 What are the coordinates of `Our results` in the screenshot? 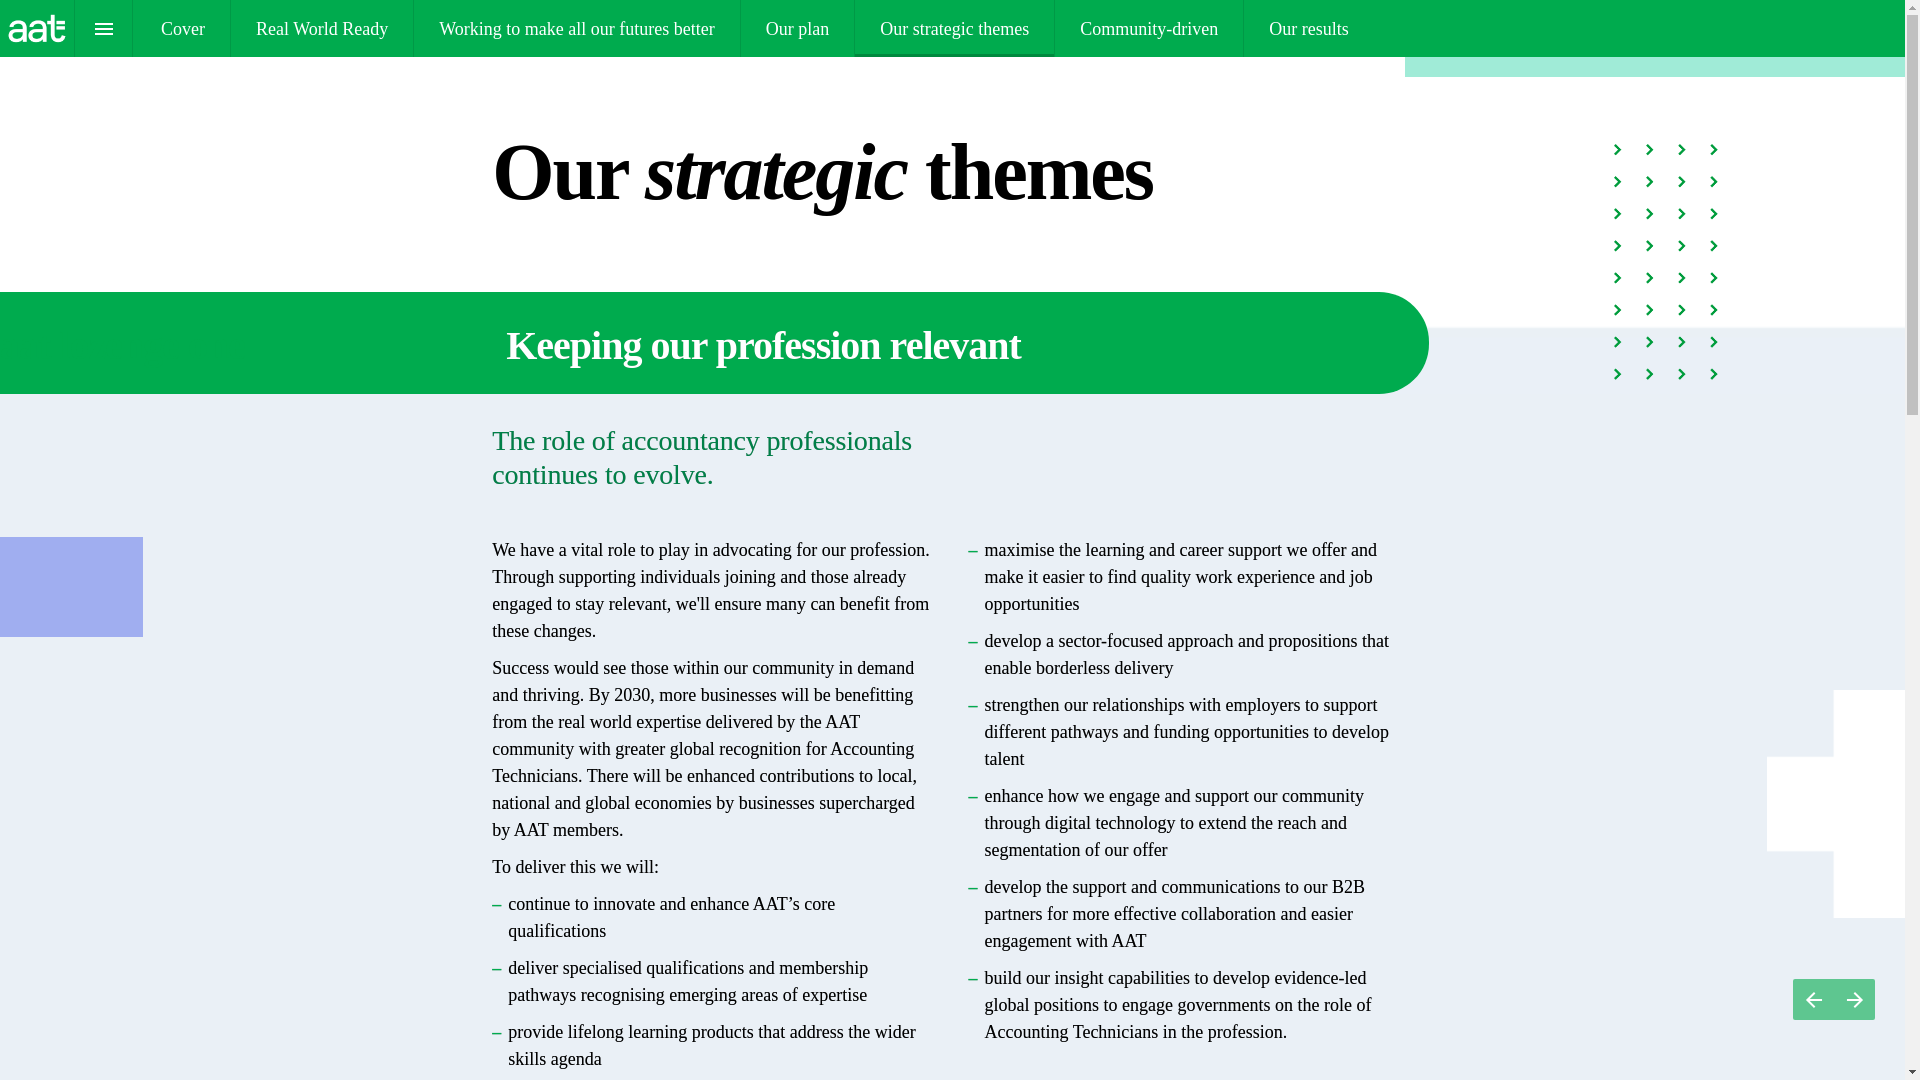 It's located at (1309, 28).